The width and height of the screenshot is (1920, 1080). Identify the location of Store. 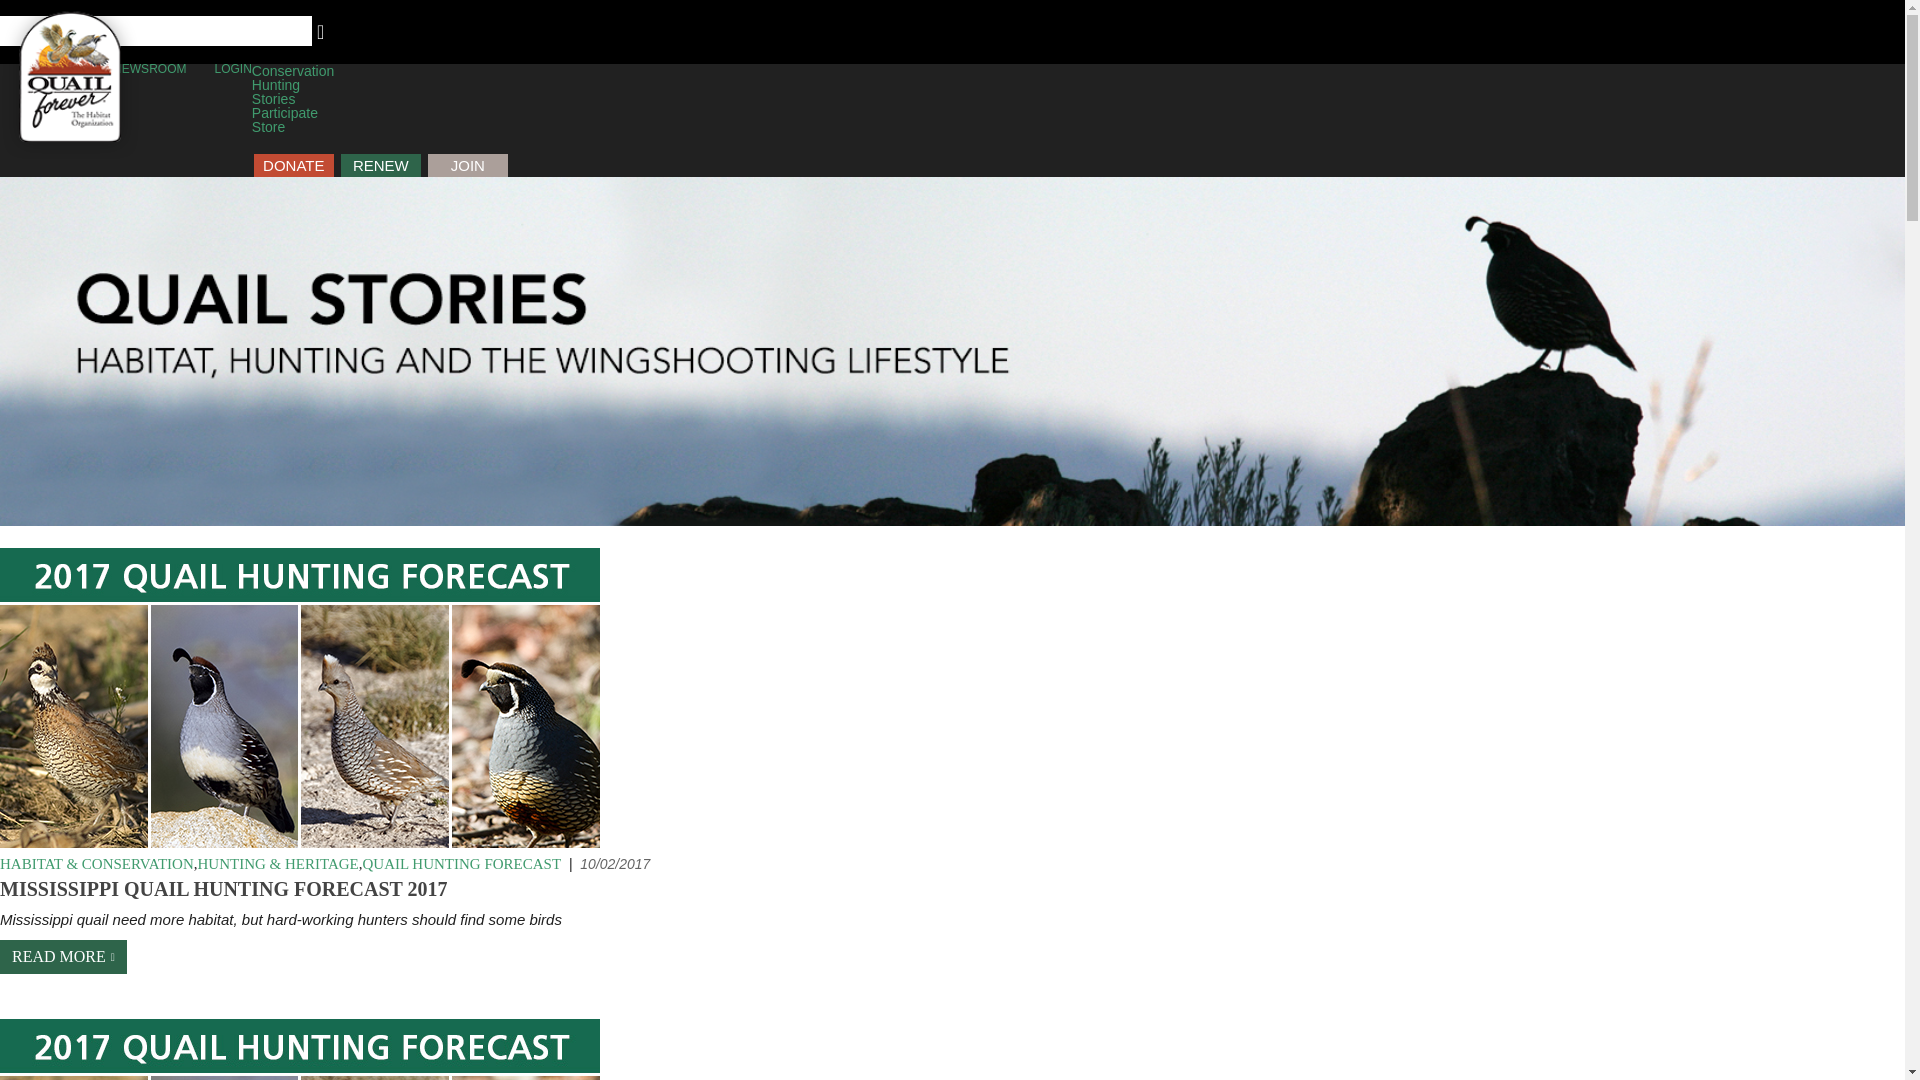
(268, 126).